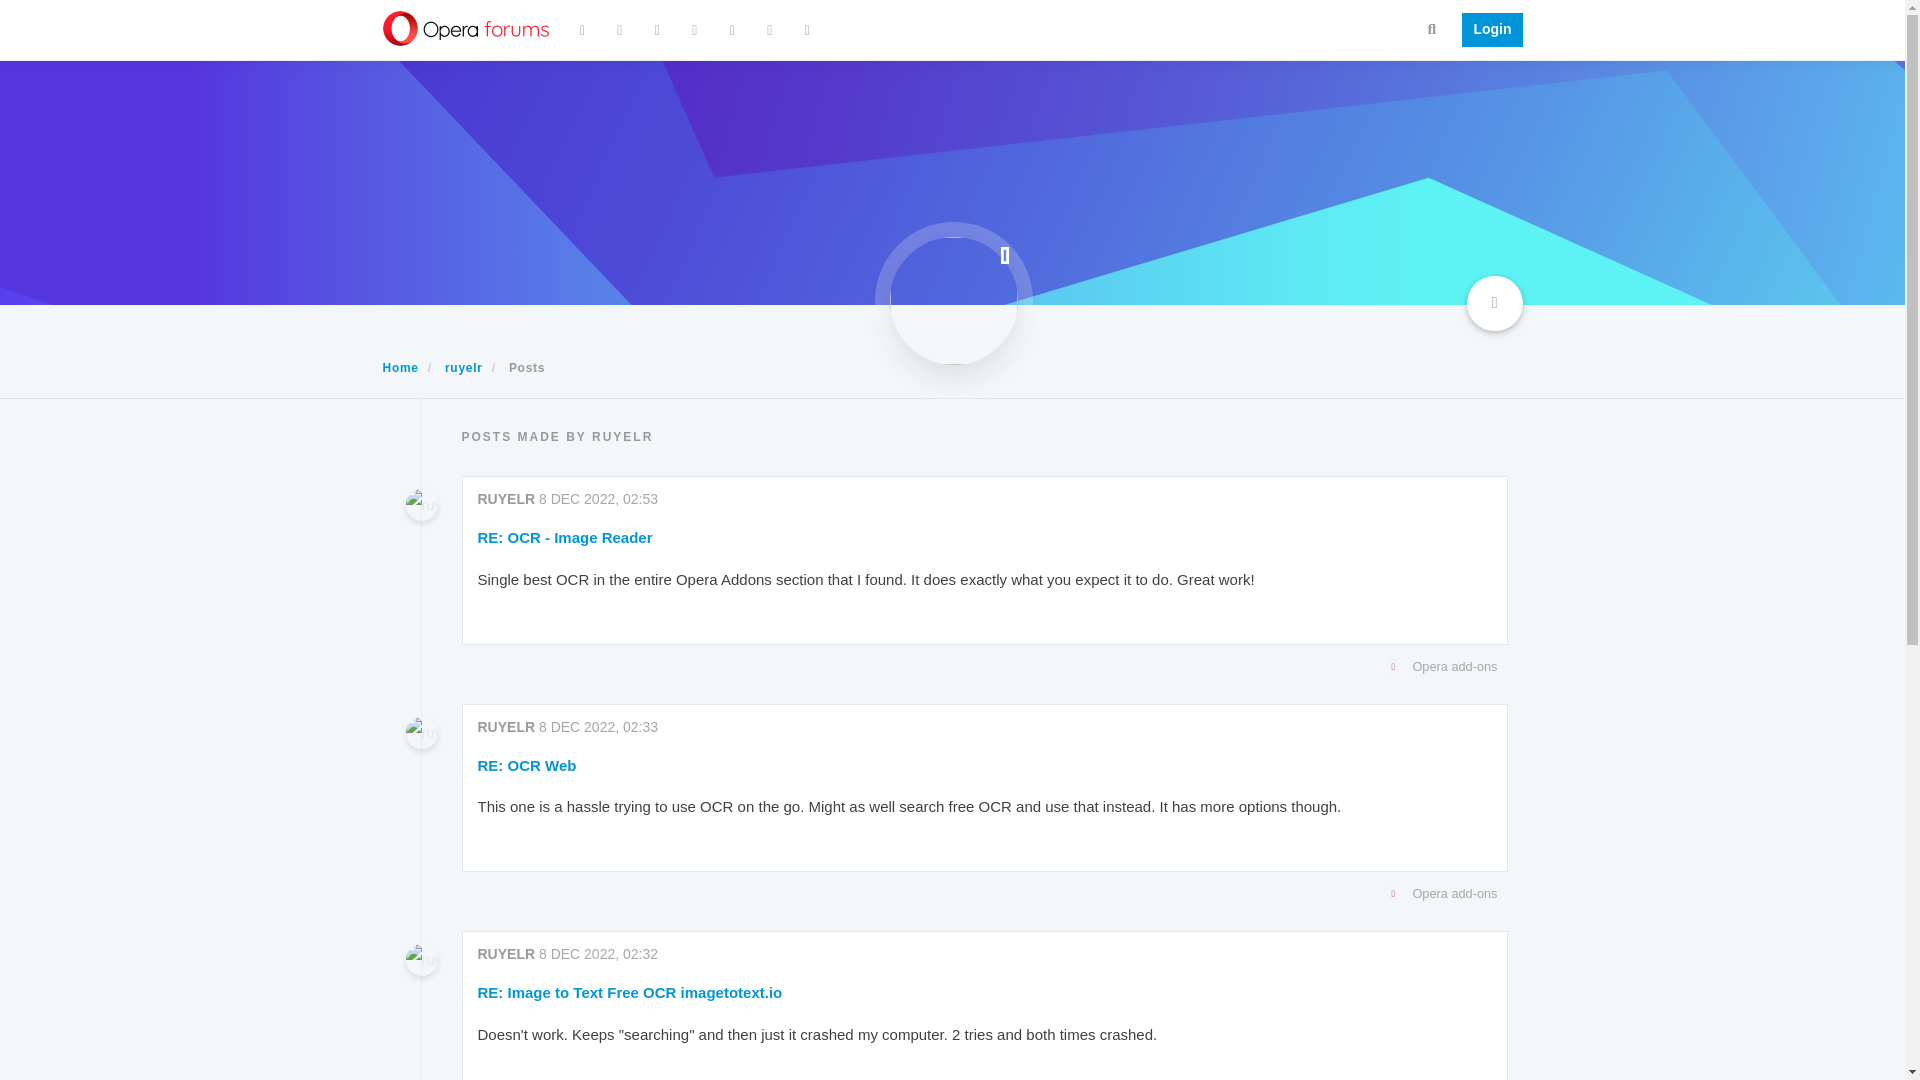  Describe the element at coordinates (1432, 28) in the screenshot. I see `Search` at that location.